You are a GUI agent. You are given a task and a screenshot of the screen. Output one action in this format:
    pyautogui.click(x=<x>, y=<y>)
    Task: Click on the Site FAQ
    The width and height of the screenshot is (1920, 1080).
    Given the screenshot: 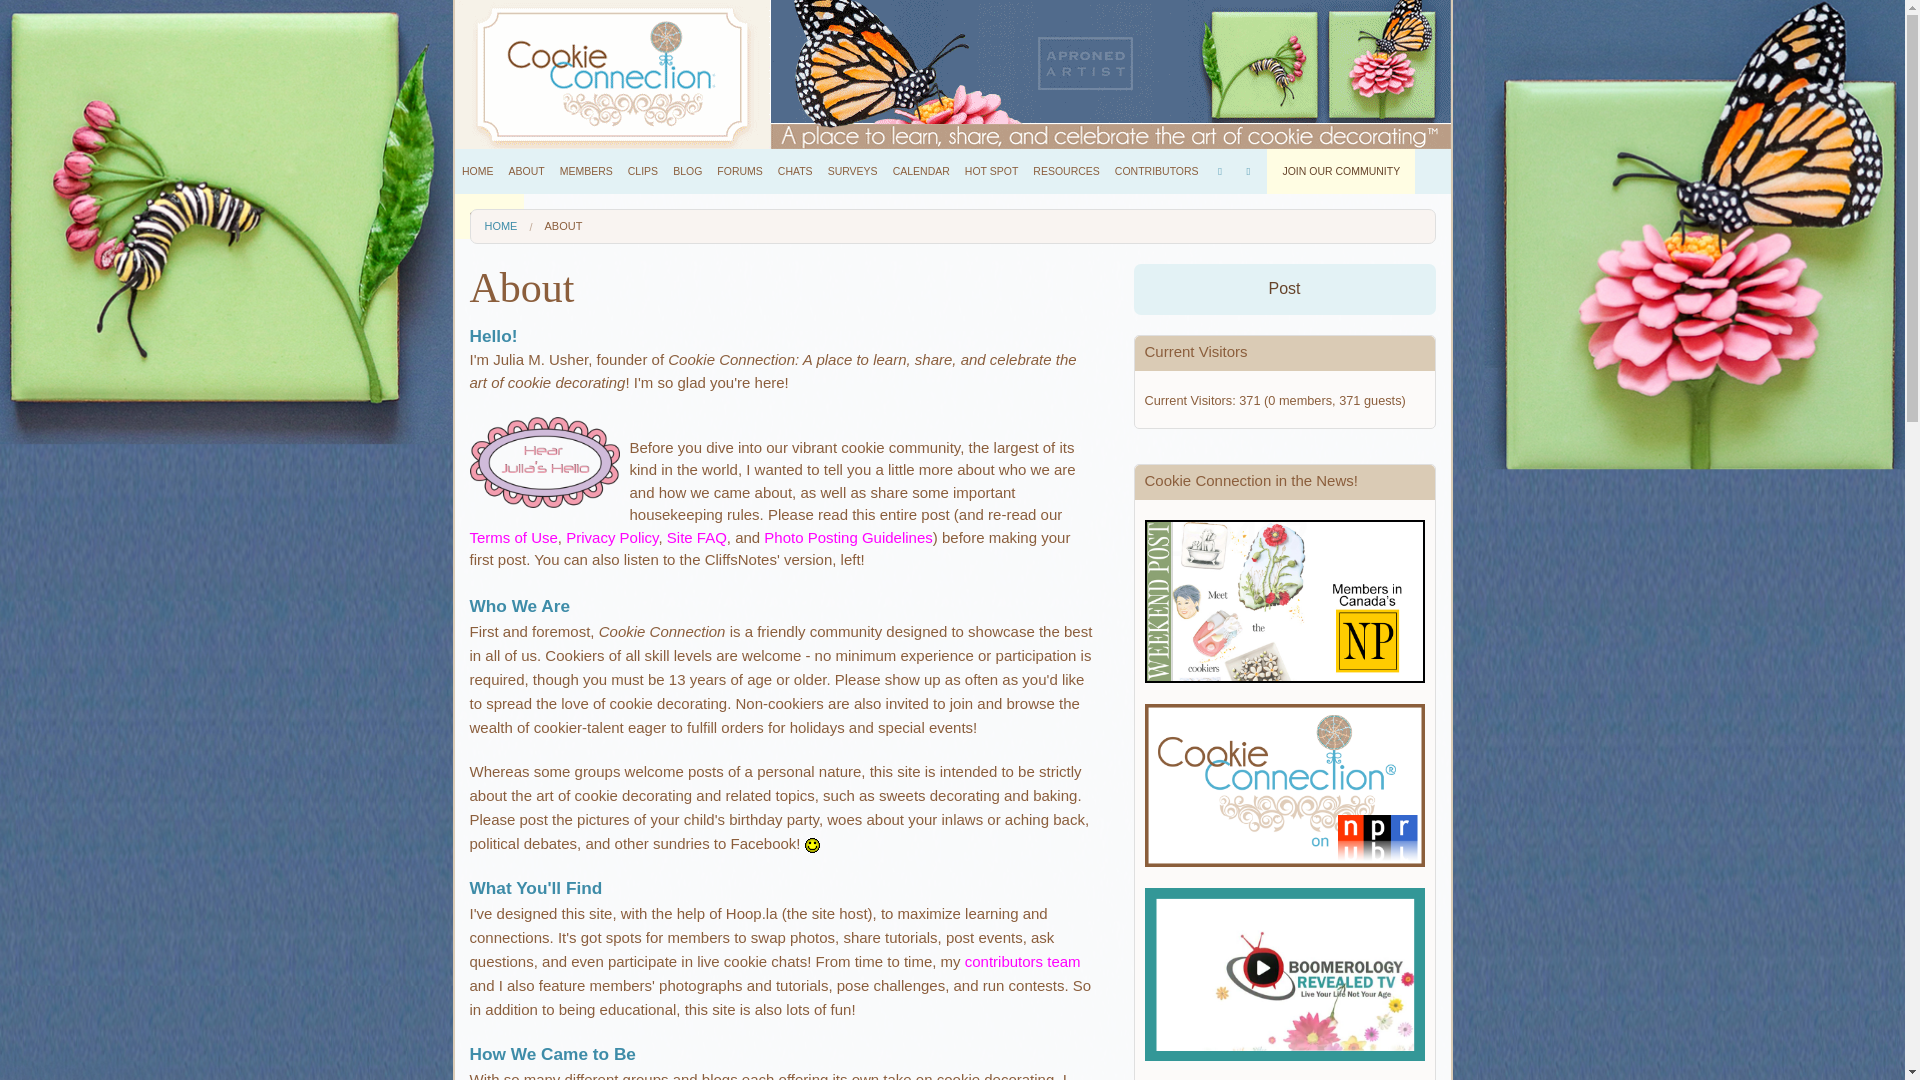 What is the action you would take?
    pyautogui.click(x=526, y=396)
    